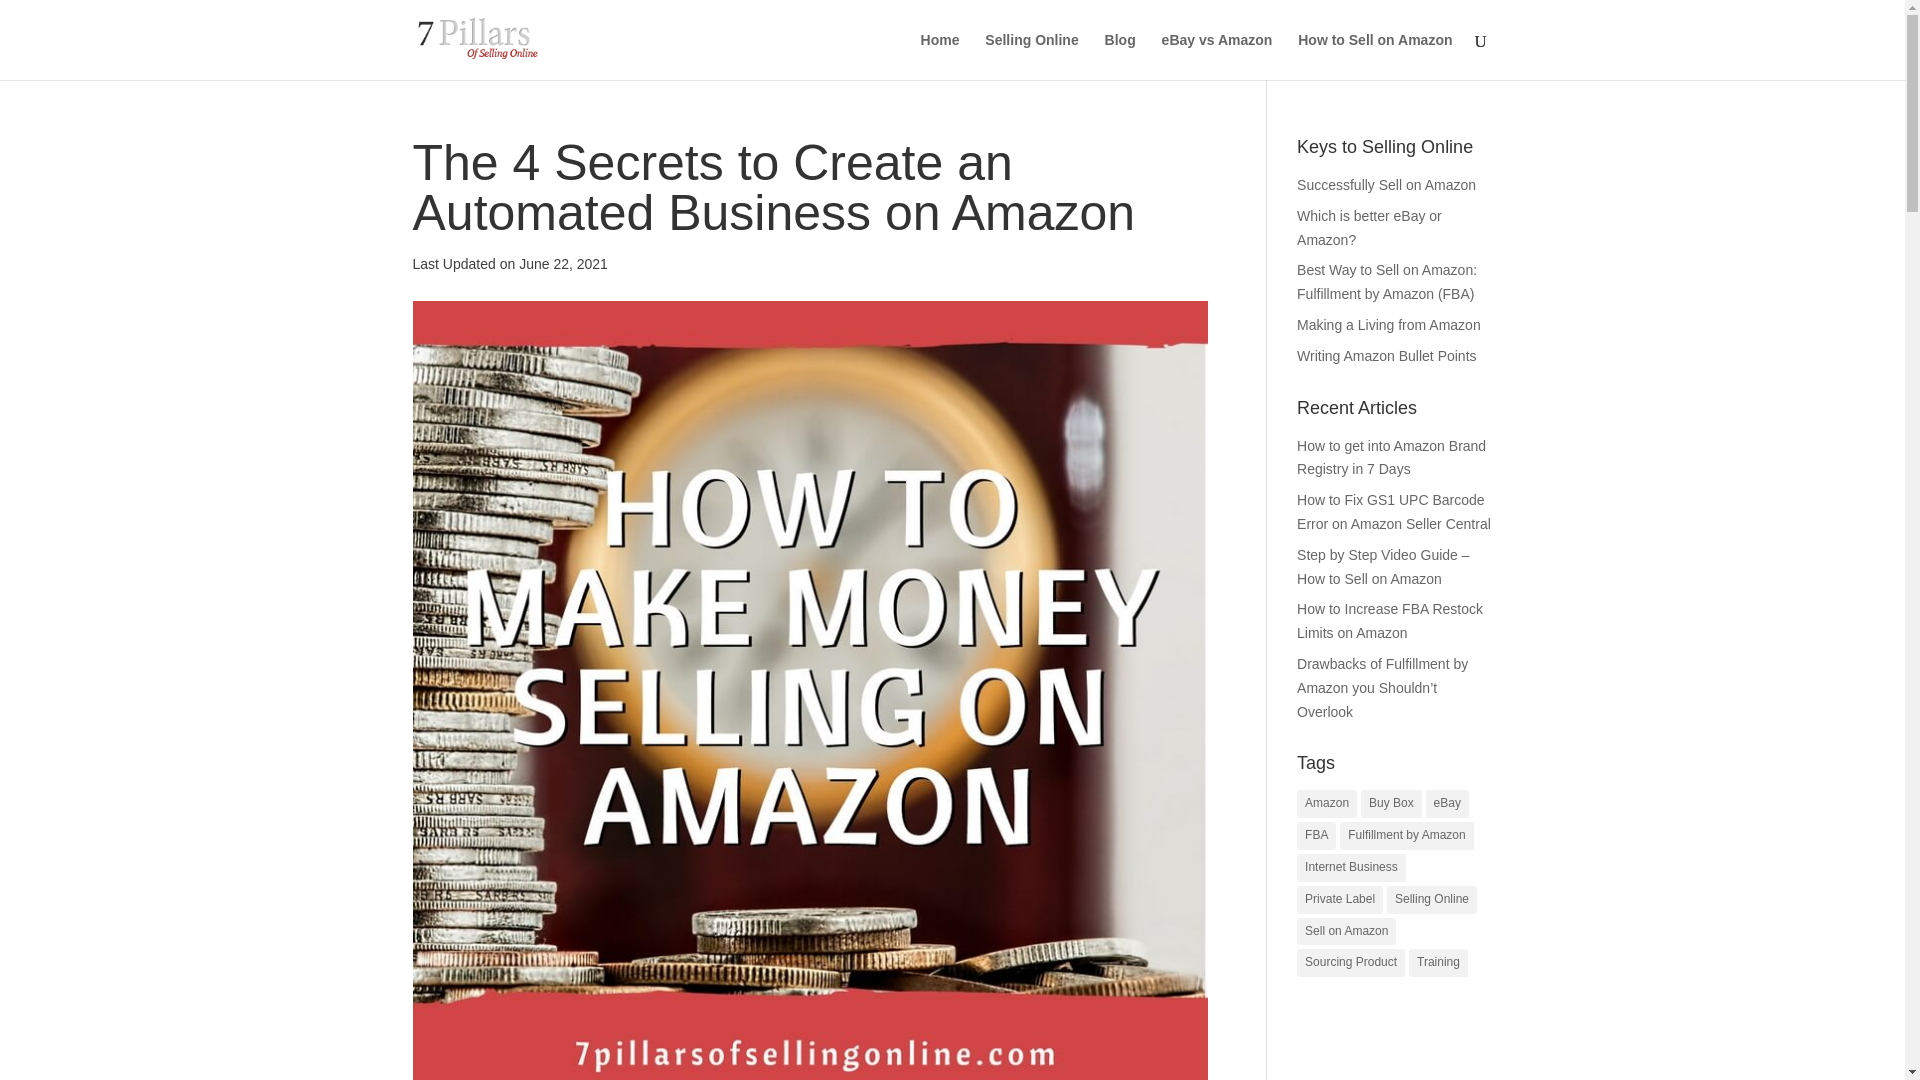 The height and width of the screenshot is (1080, 1920). I want to click on FBA, so click(1316, 835).